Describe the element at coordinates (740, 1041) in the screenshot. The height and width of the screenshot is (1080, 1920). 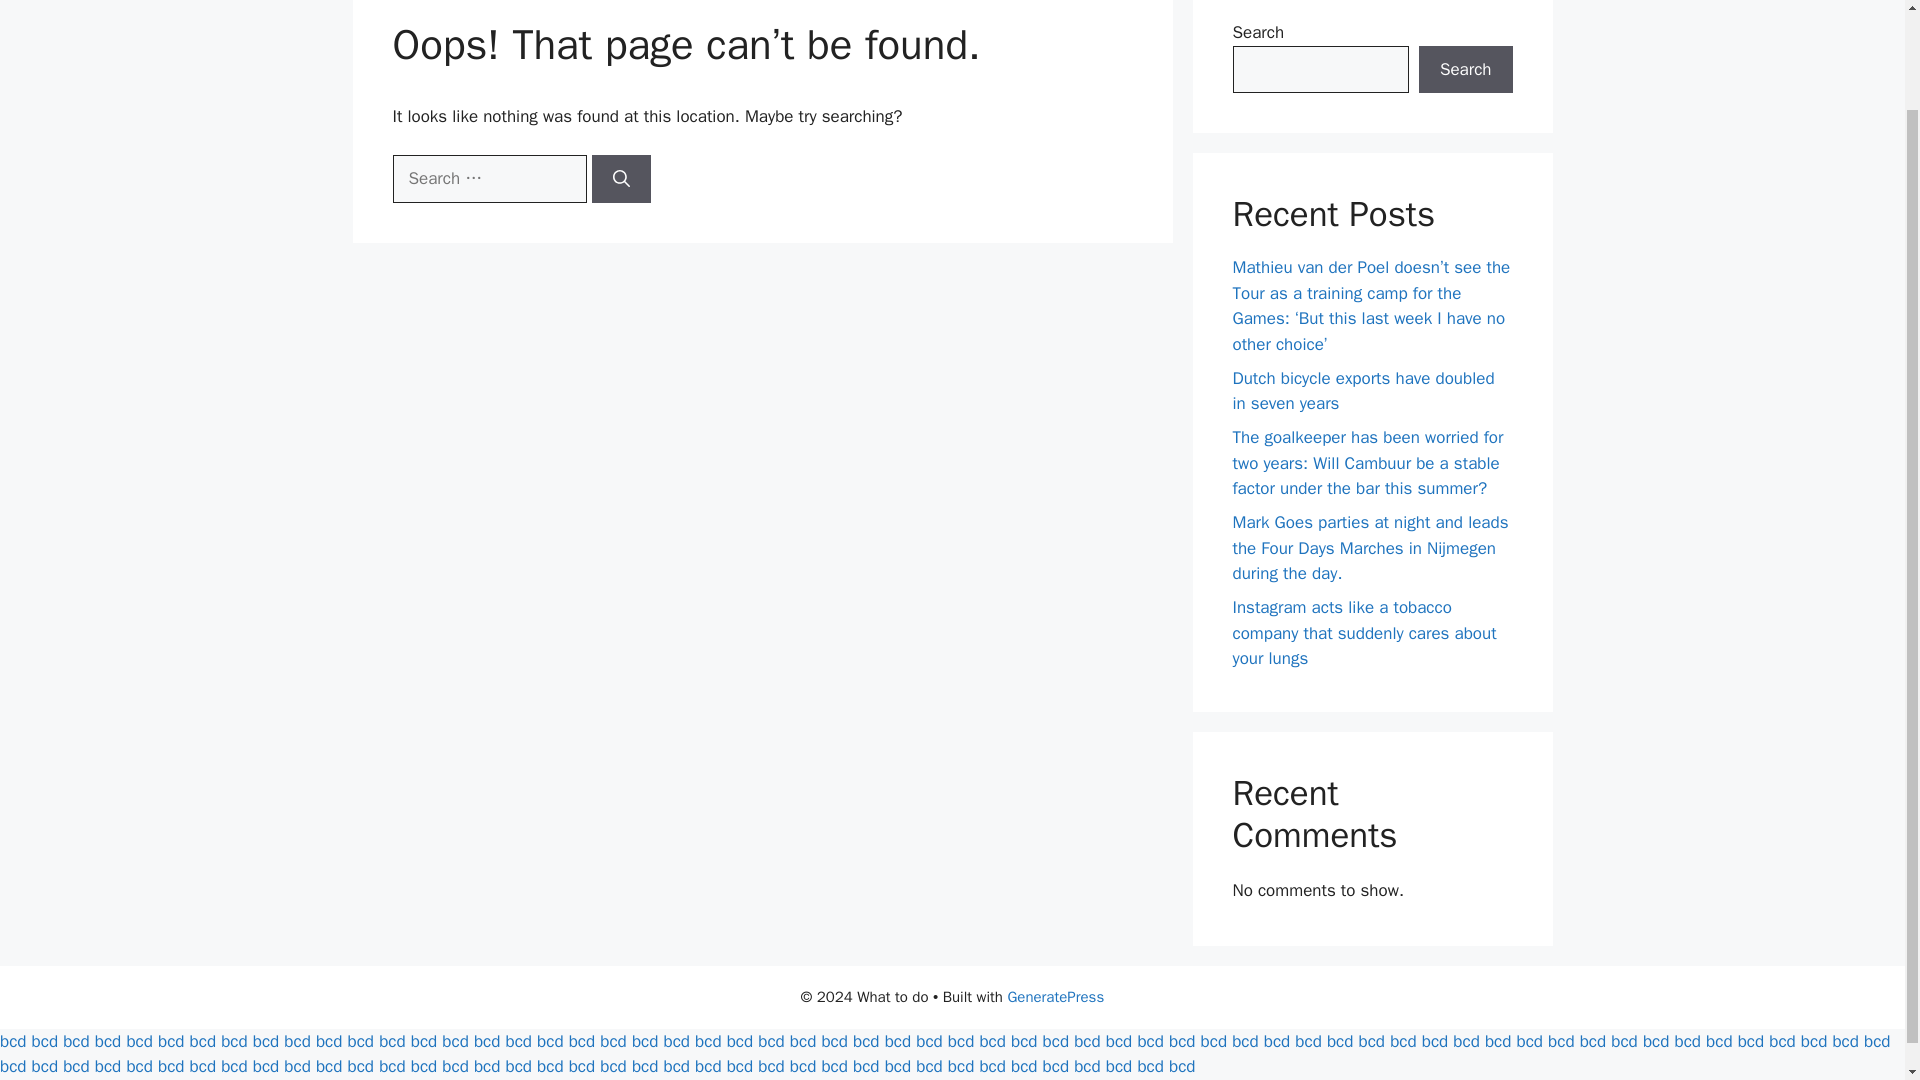
I see `bcd` at that location.